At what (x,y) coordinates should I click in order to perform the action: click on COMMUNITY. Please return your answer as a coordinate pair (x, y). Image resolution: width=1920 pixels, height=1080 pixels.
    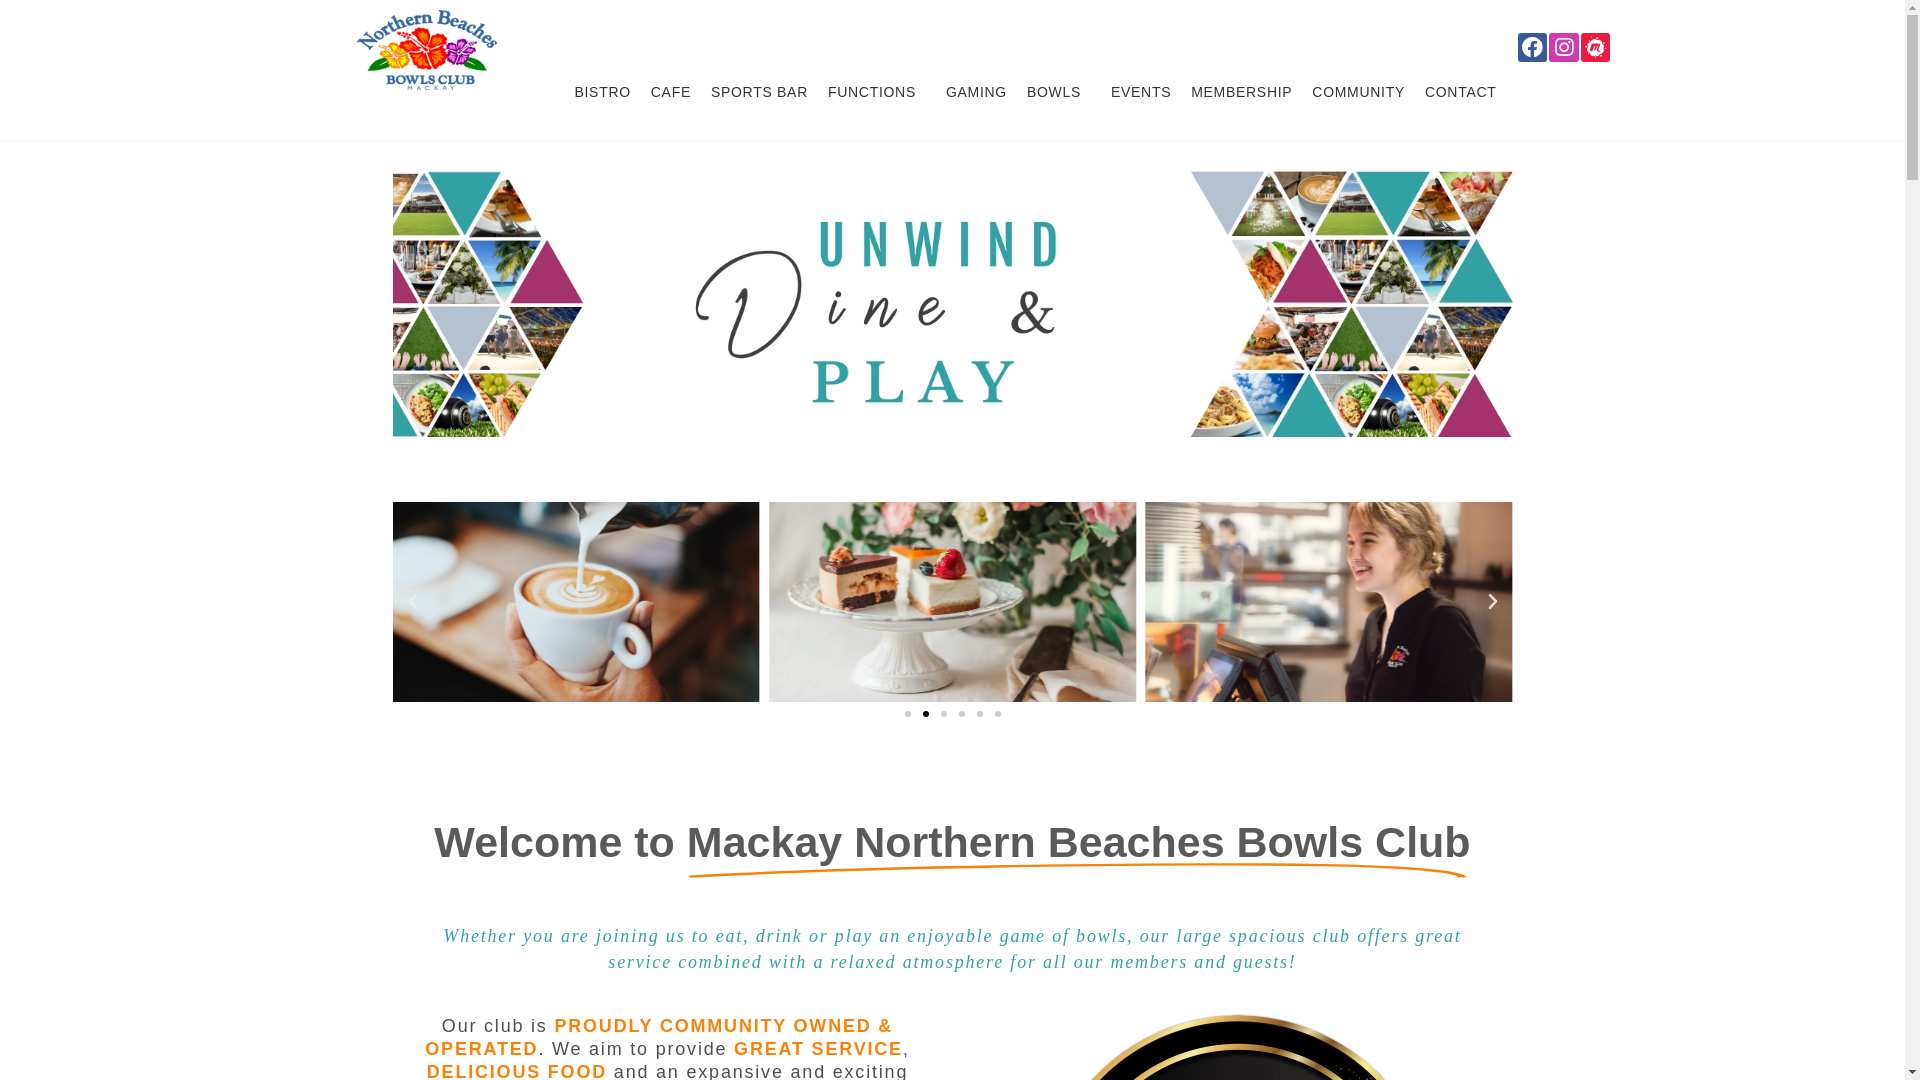
    Looking at the image, I should click on (1358, 92).